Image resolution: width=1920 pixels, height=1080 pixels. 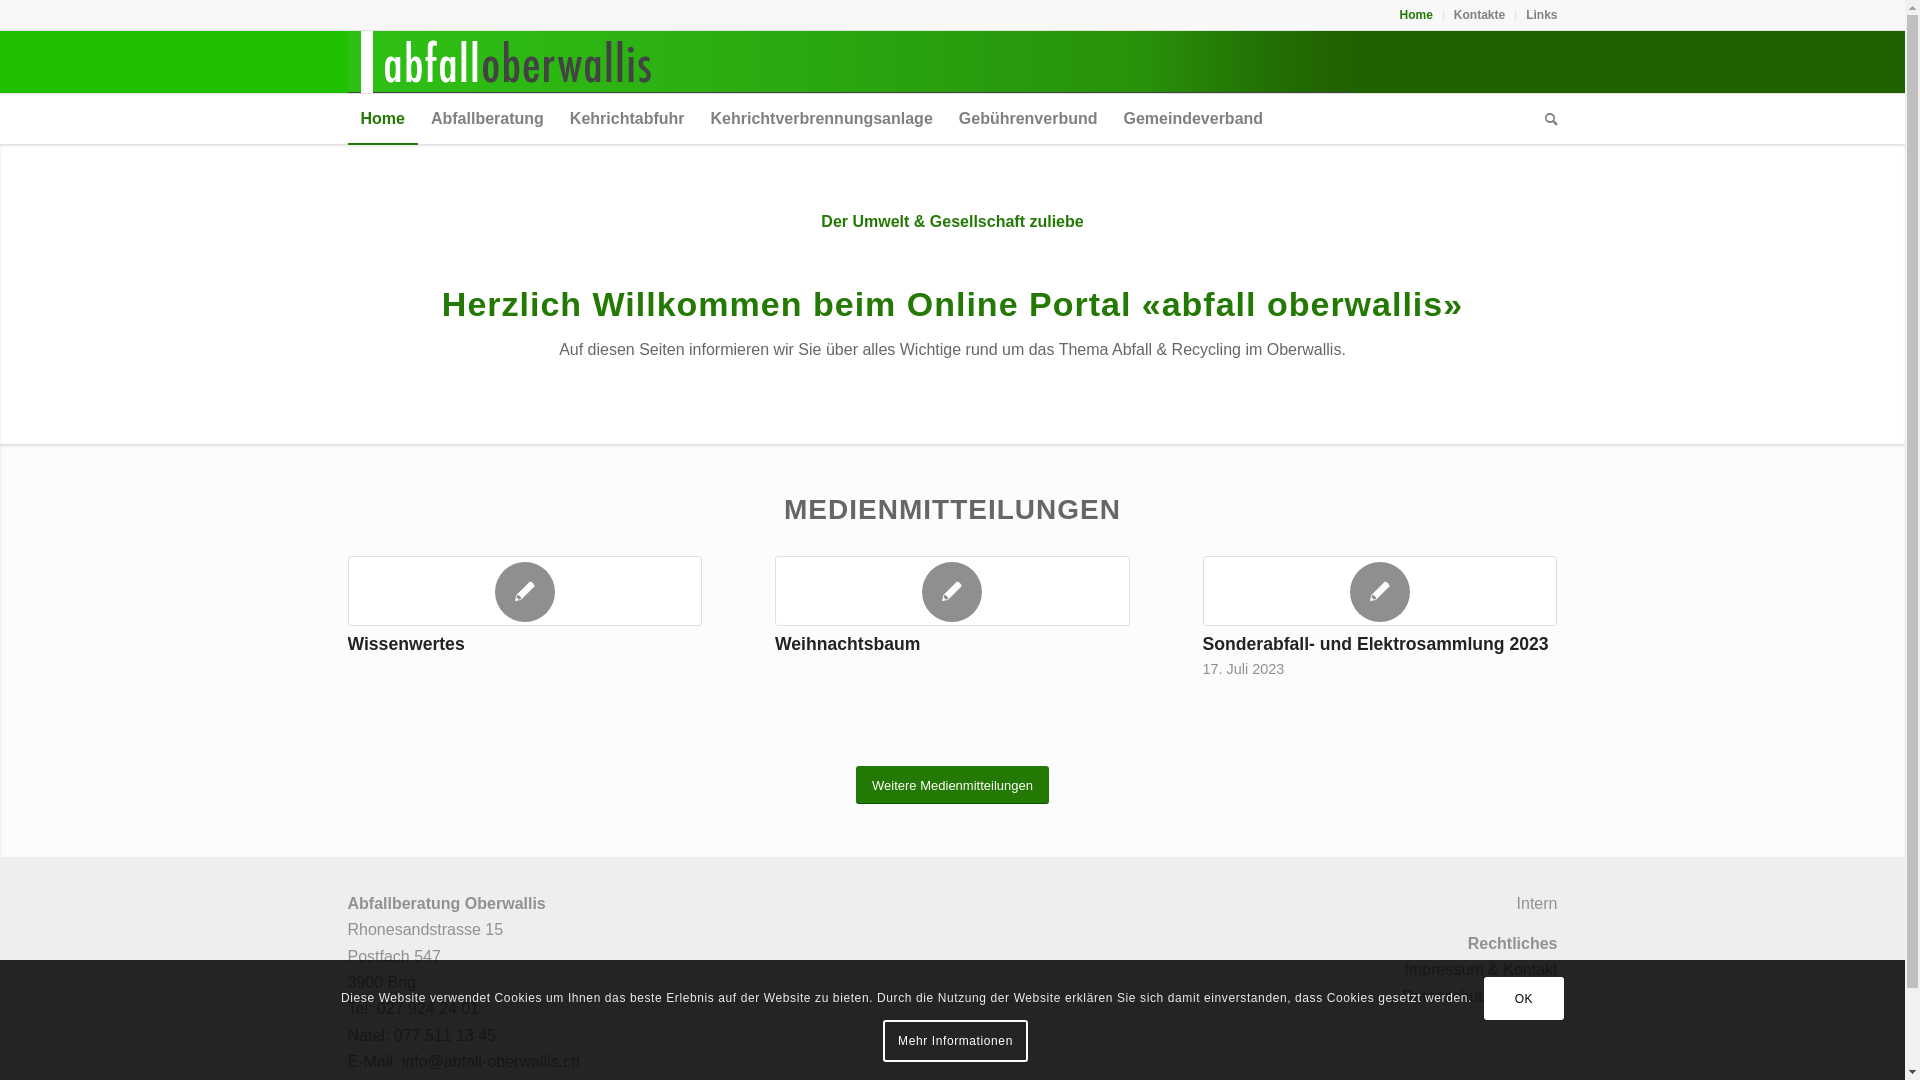 What do you see at coordinates (1482, 970) in the screenshot?
I see `Impressum & Kontakt` at bounding box center [1482, 970].